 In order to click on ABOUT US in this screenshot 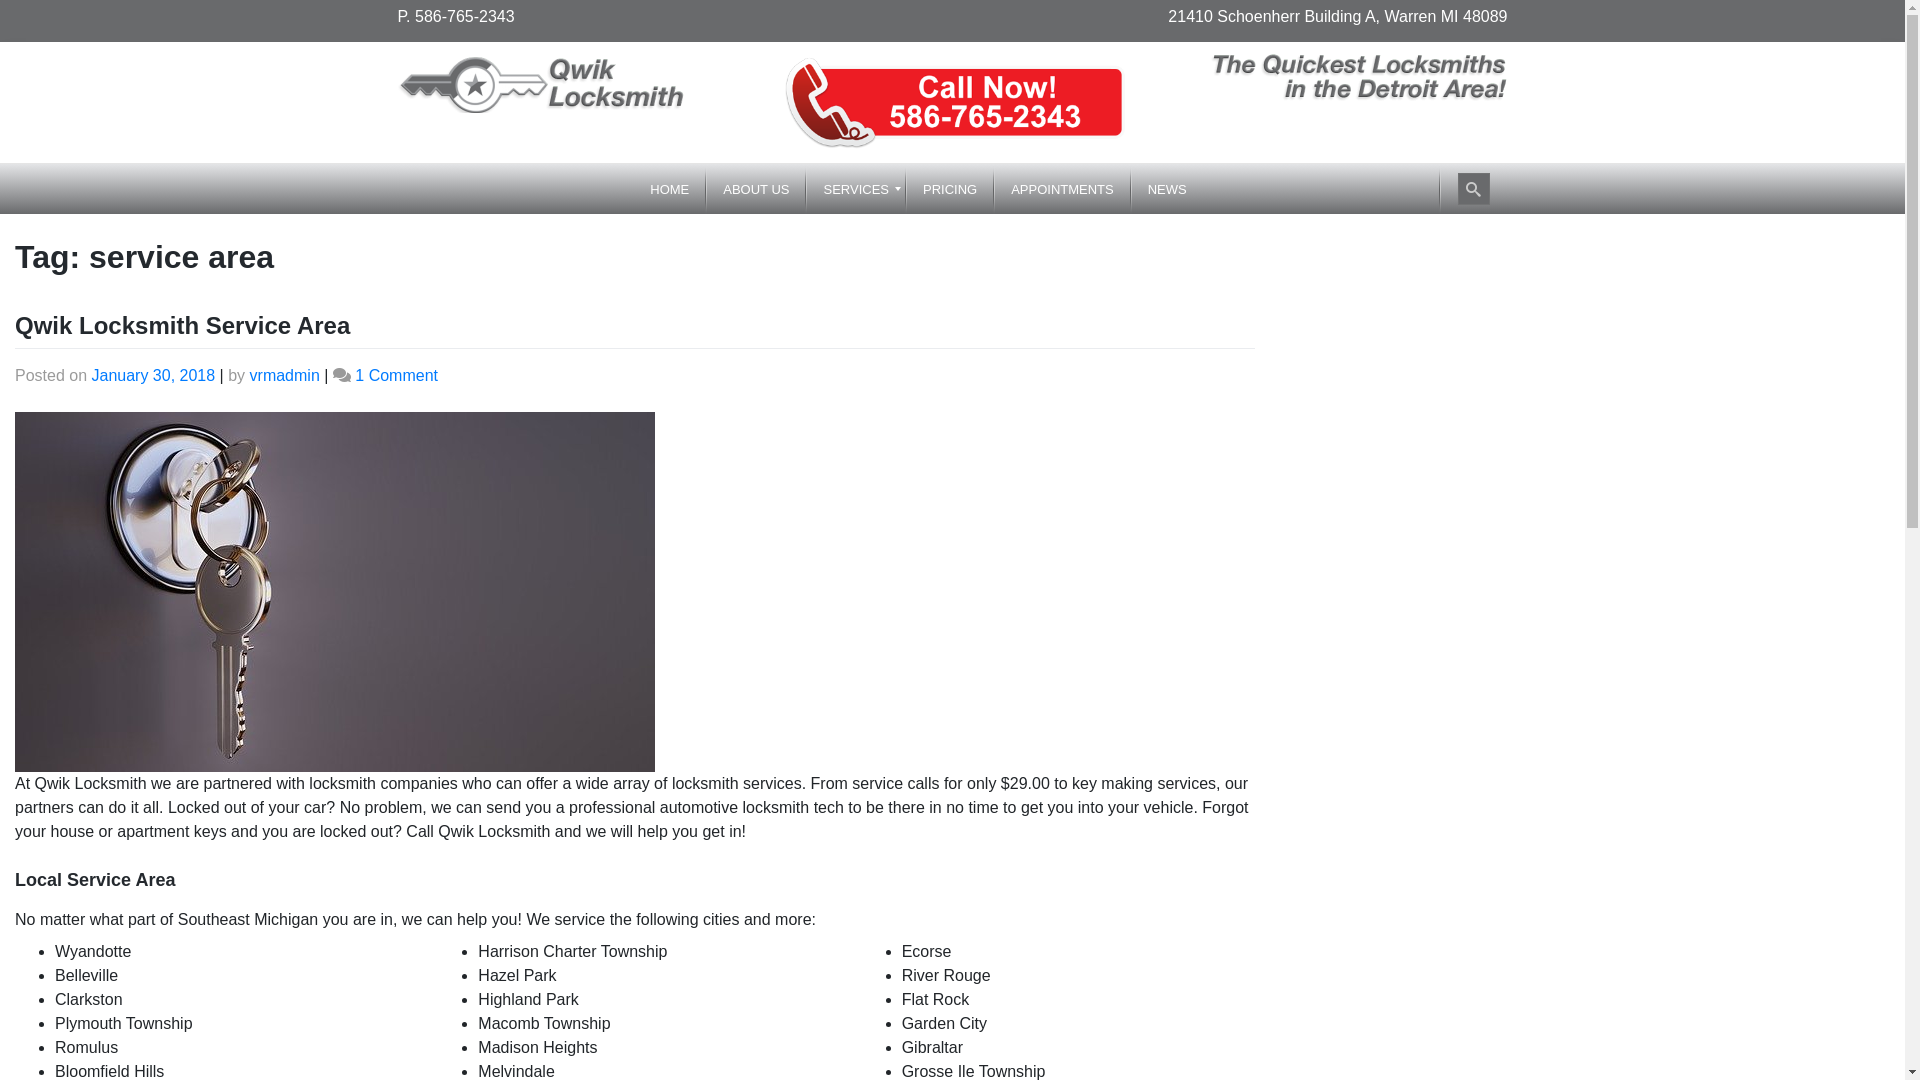, I will do `click(756, 189)`.